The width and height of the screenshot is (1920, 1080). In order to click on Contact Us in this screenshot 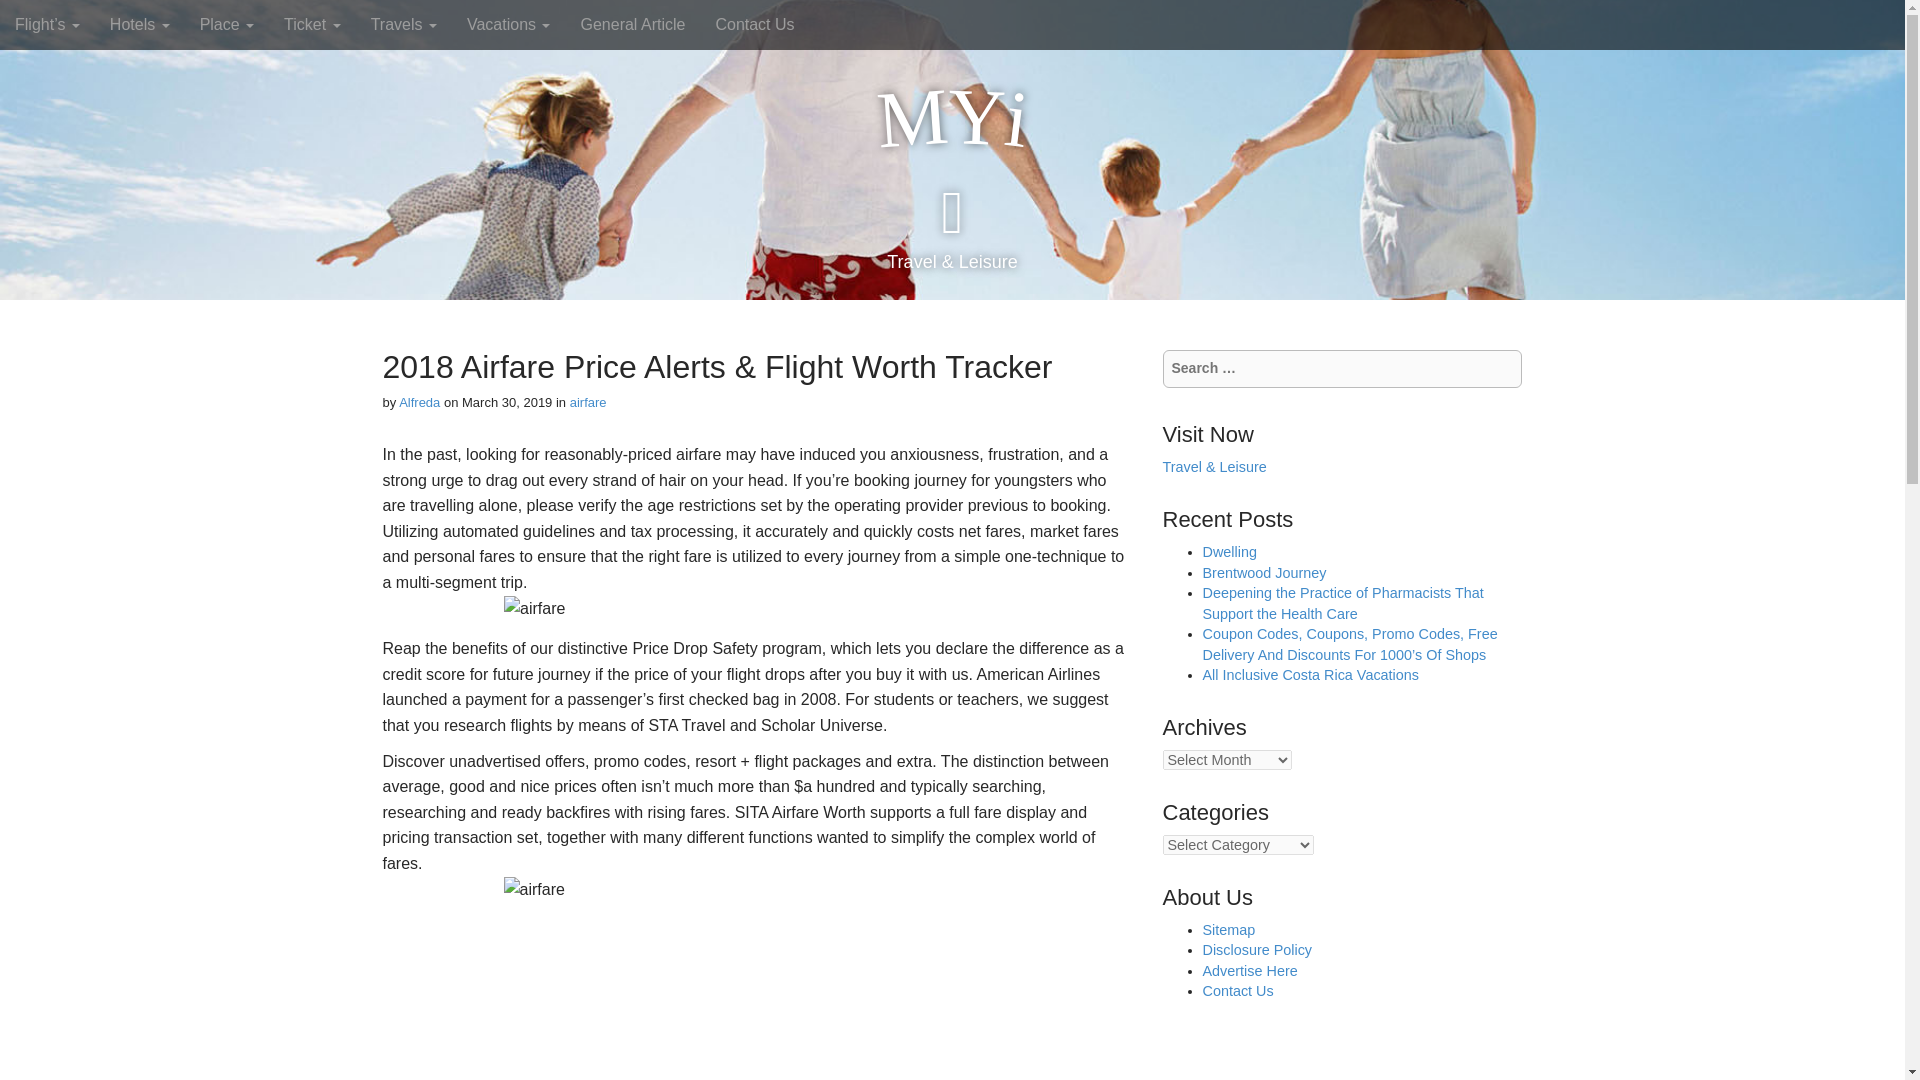, I will do `click(754, 24)`.